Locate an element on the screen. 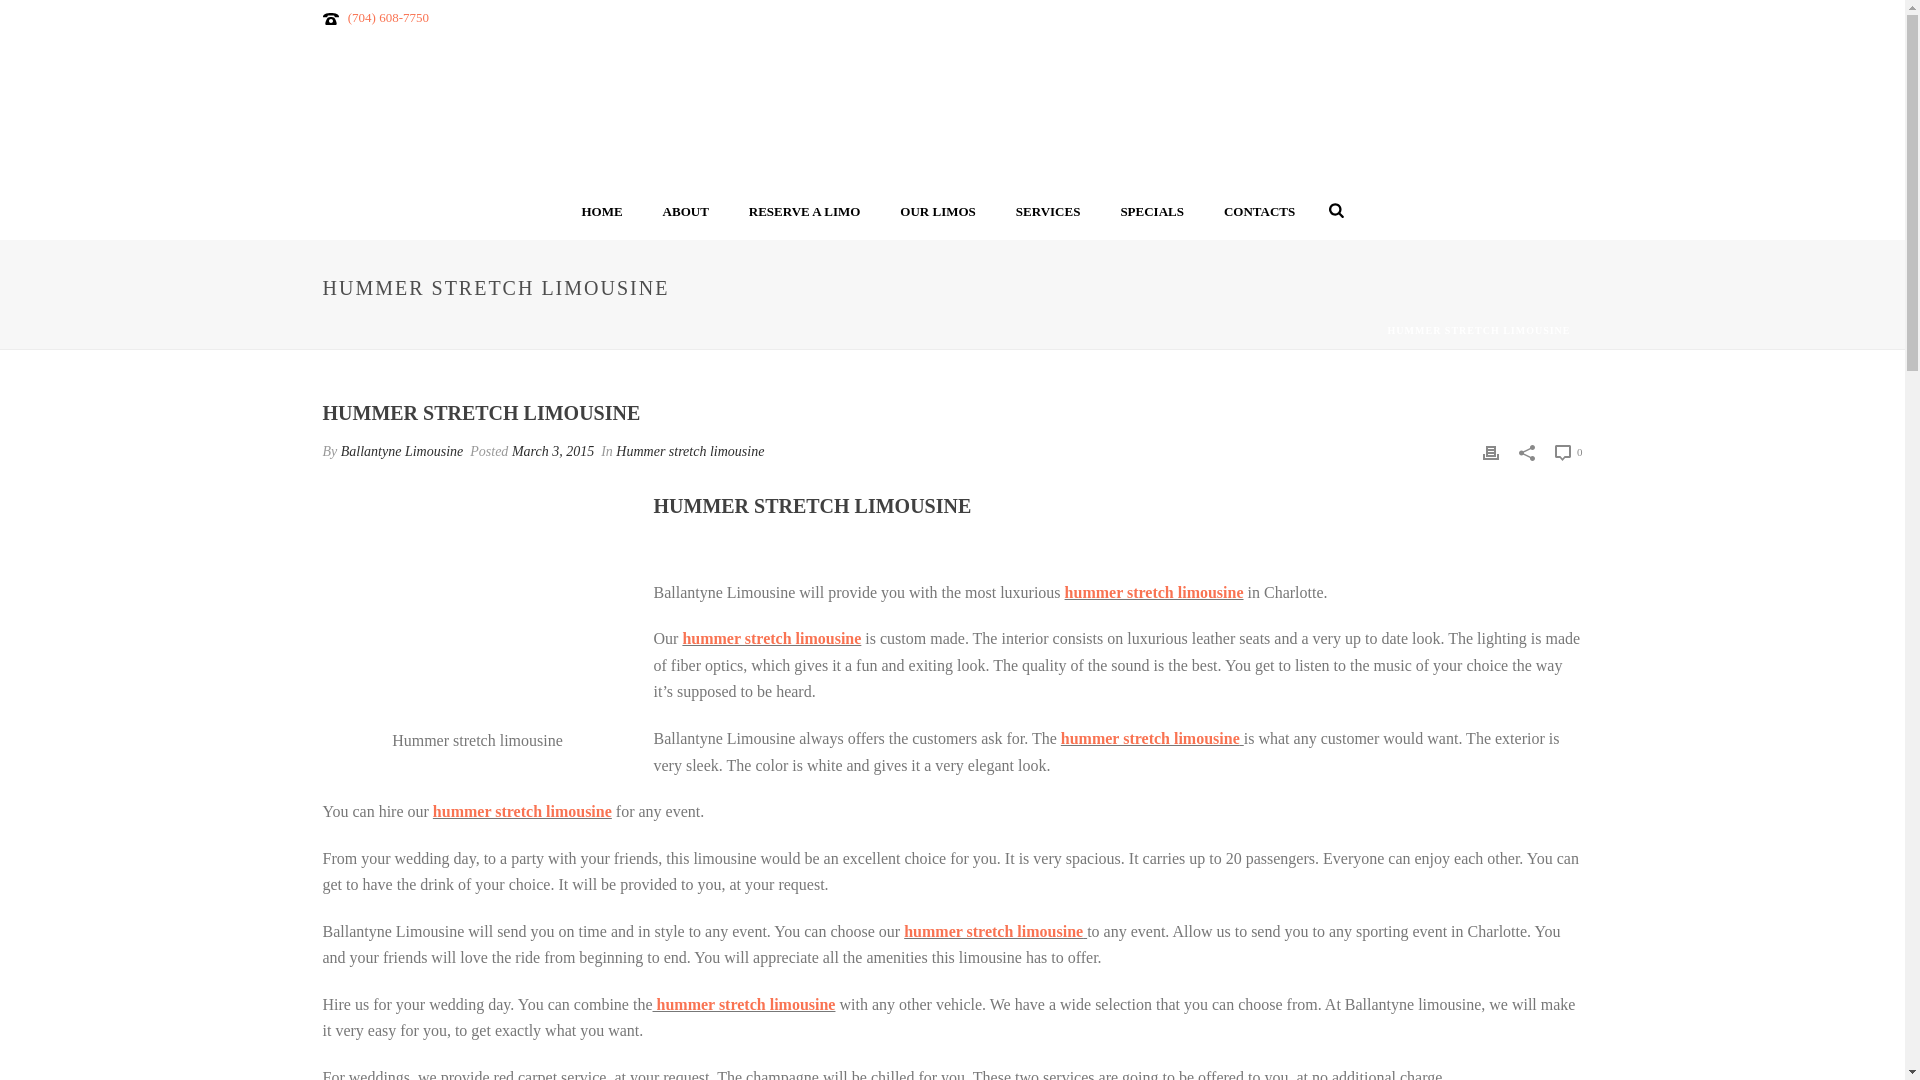 The image size is (1920, 1080). OUR LIMOS is located at coordinates (936, 212).